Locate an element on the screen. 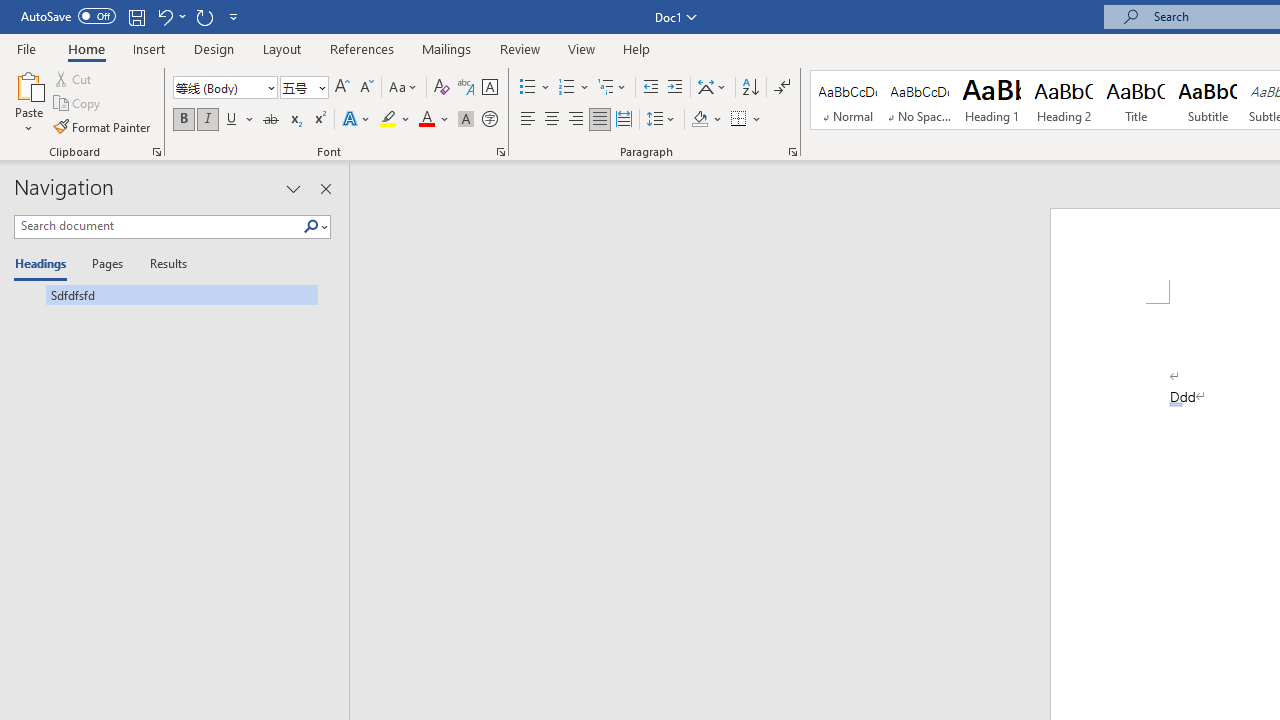  Numbering is located at coordinates (574, 88).